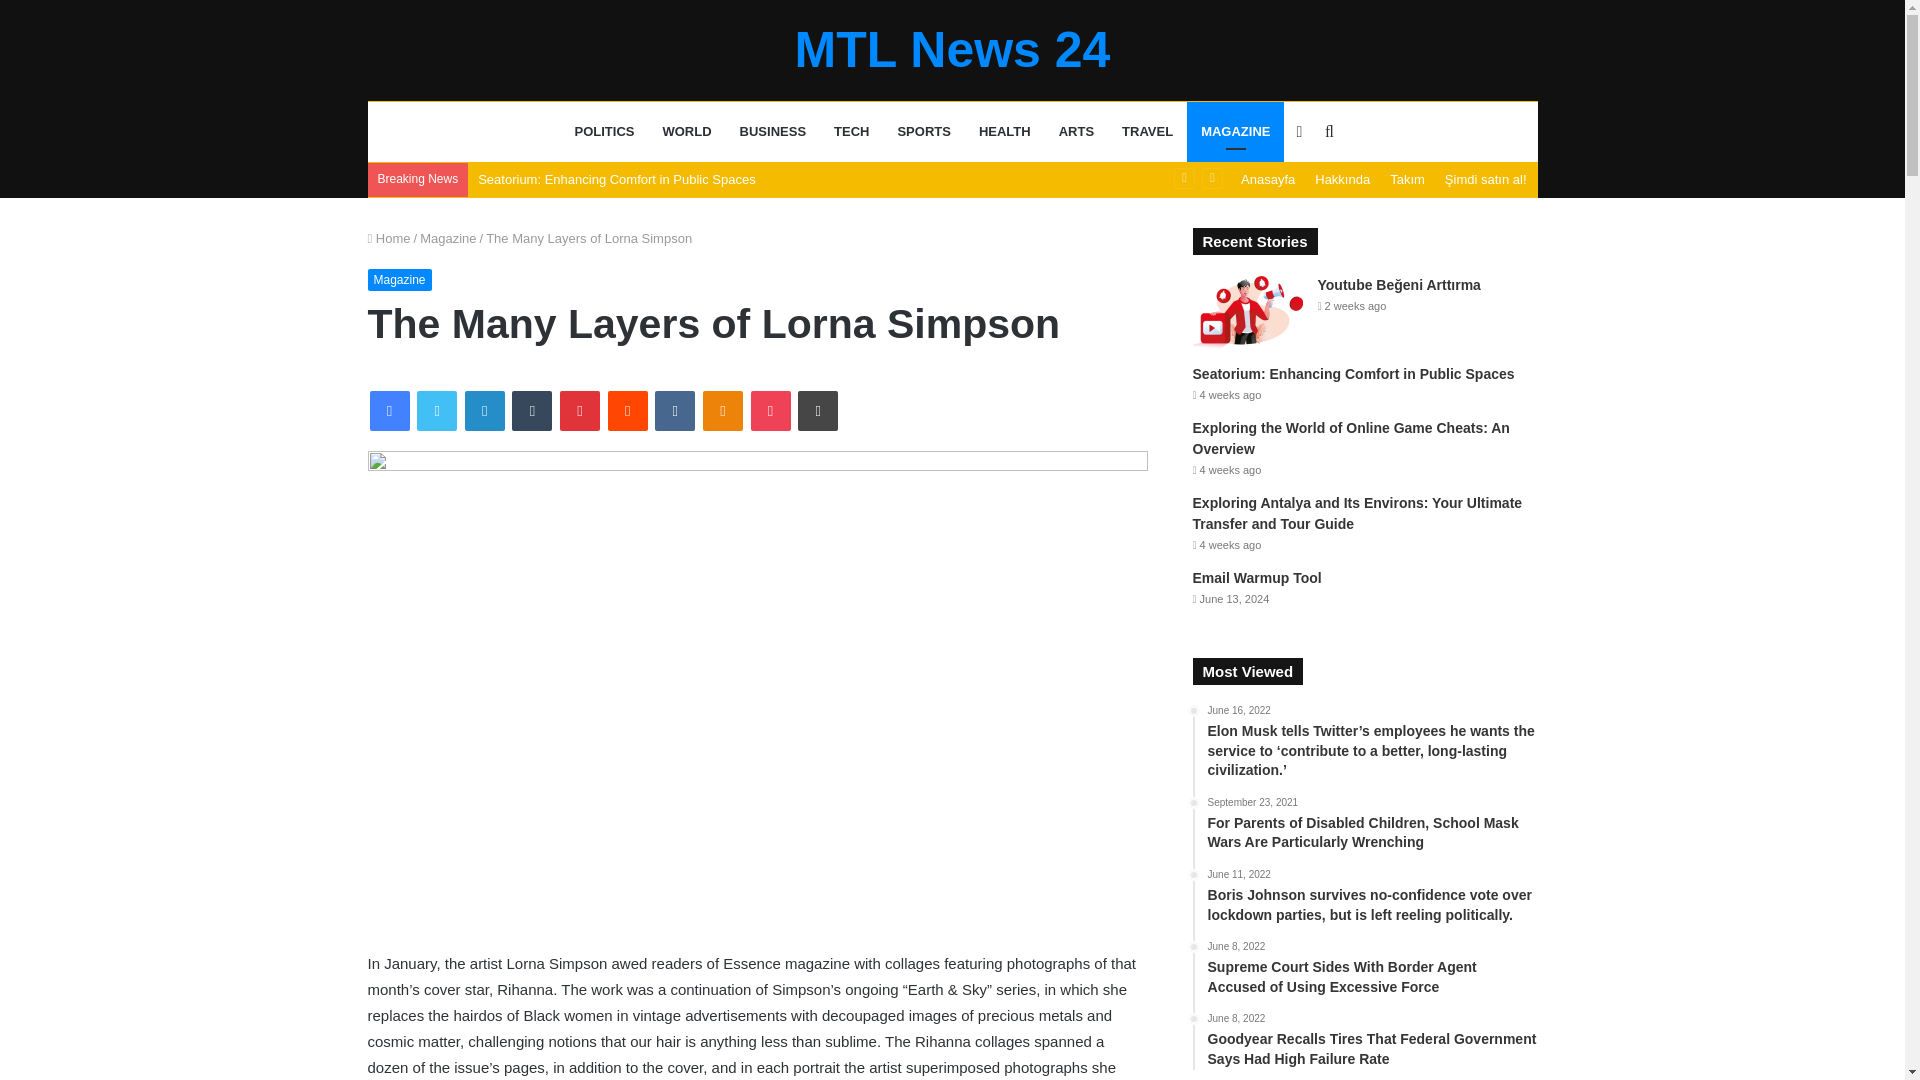  Describe the element at coordinates (484, 410) in the screenshot. I see `LinkedIn` at that location.